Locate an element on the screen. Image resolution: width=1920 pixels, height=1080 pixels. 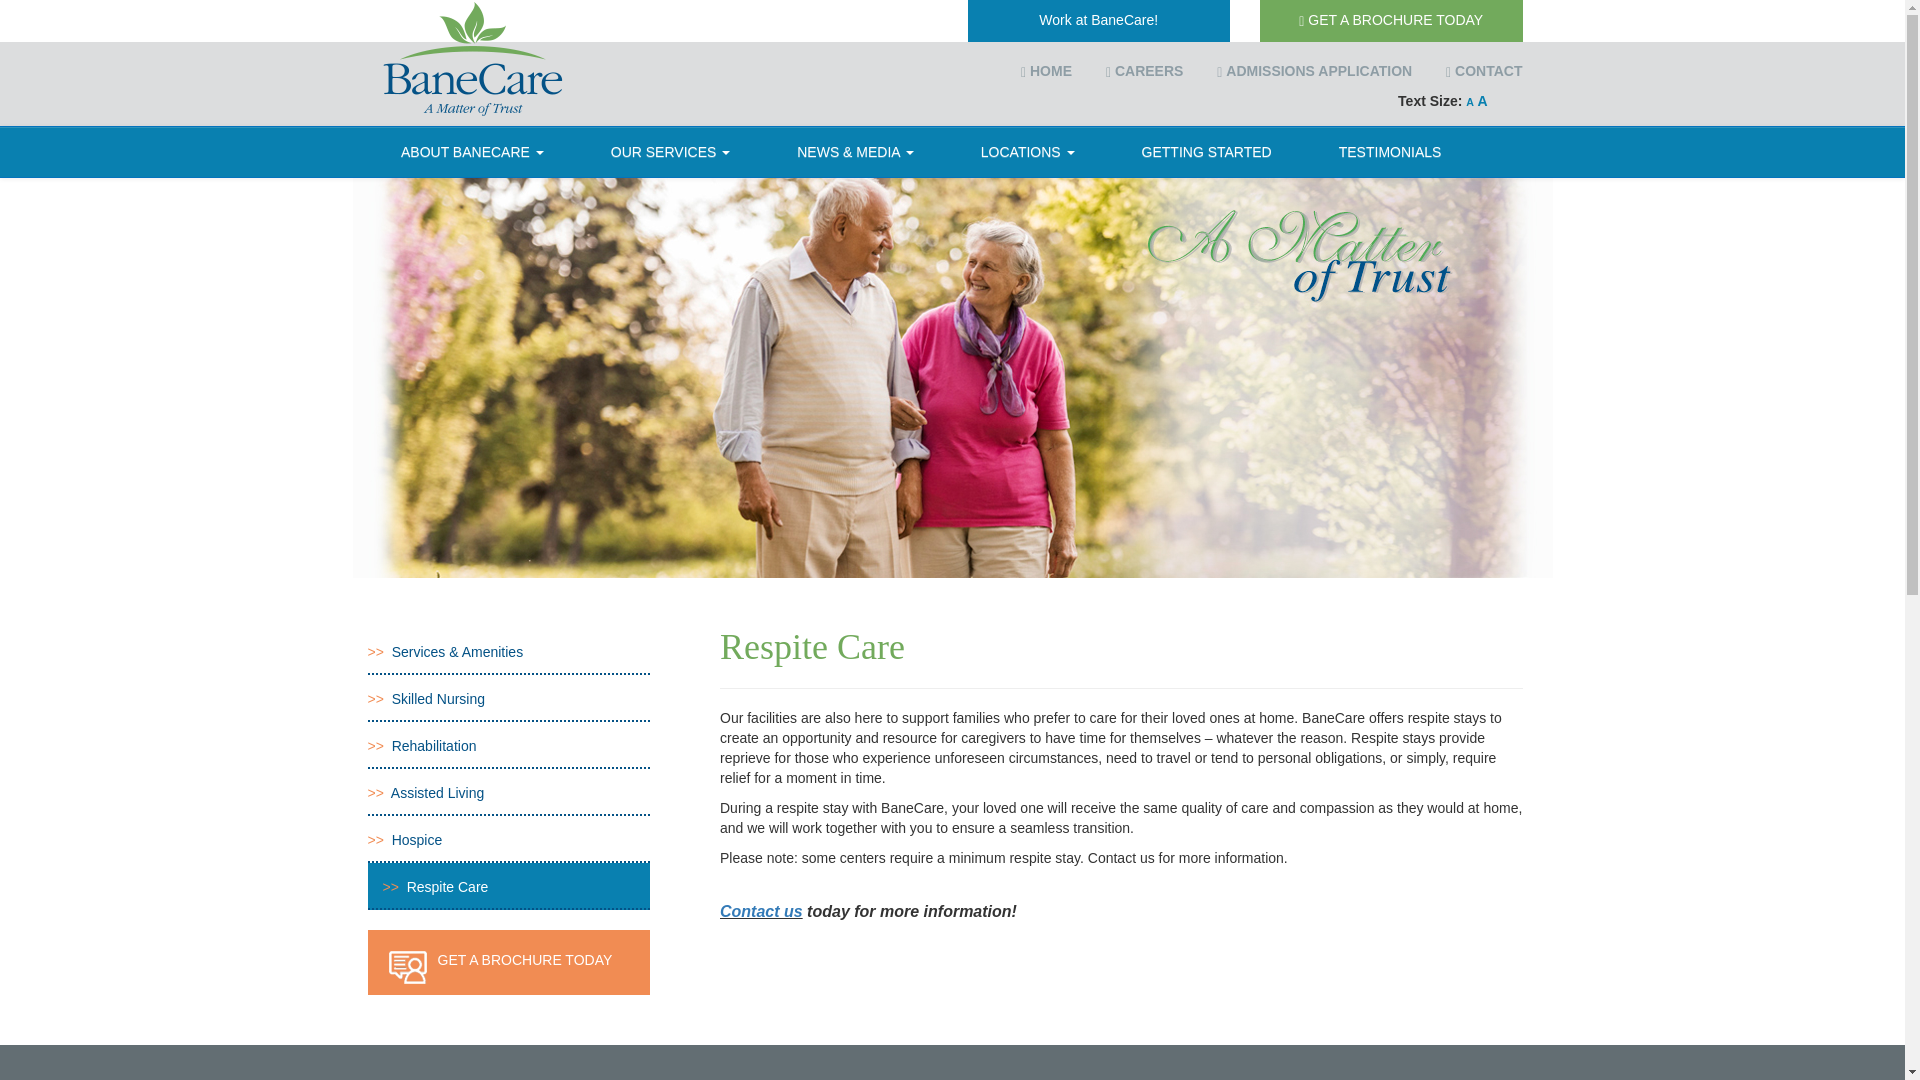
OUR SERVICES is located at coordinates (670, 152).